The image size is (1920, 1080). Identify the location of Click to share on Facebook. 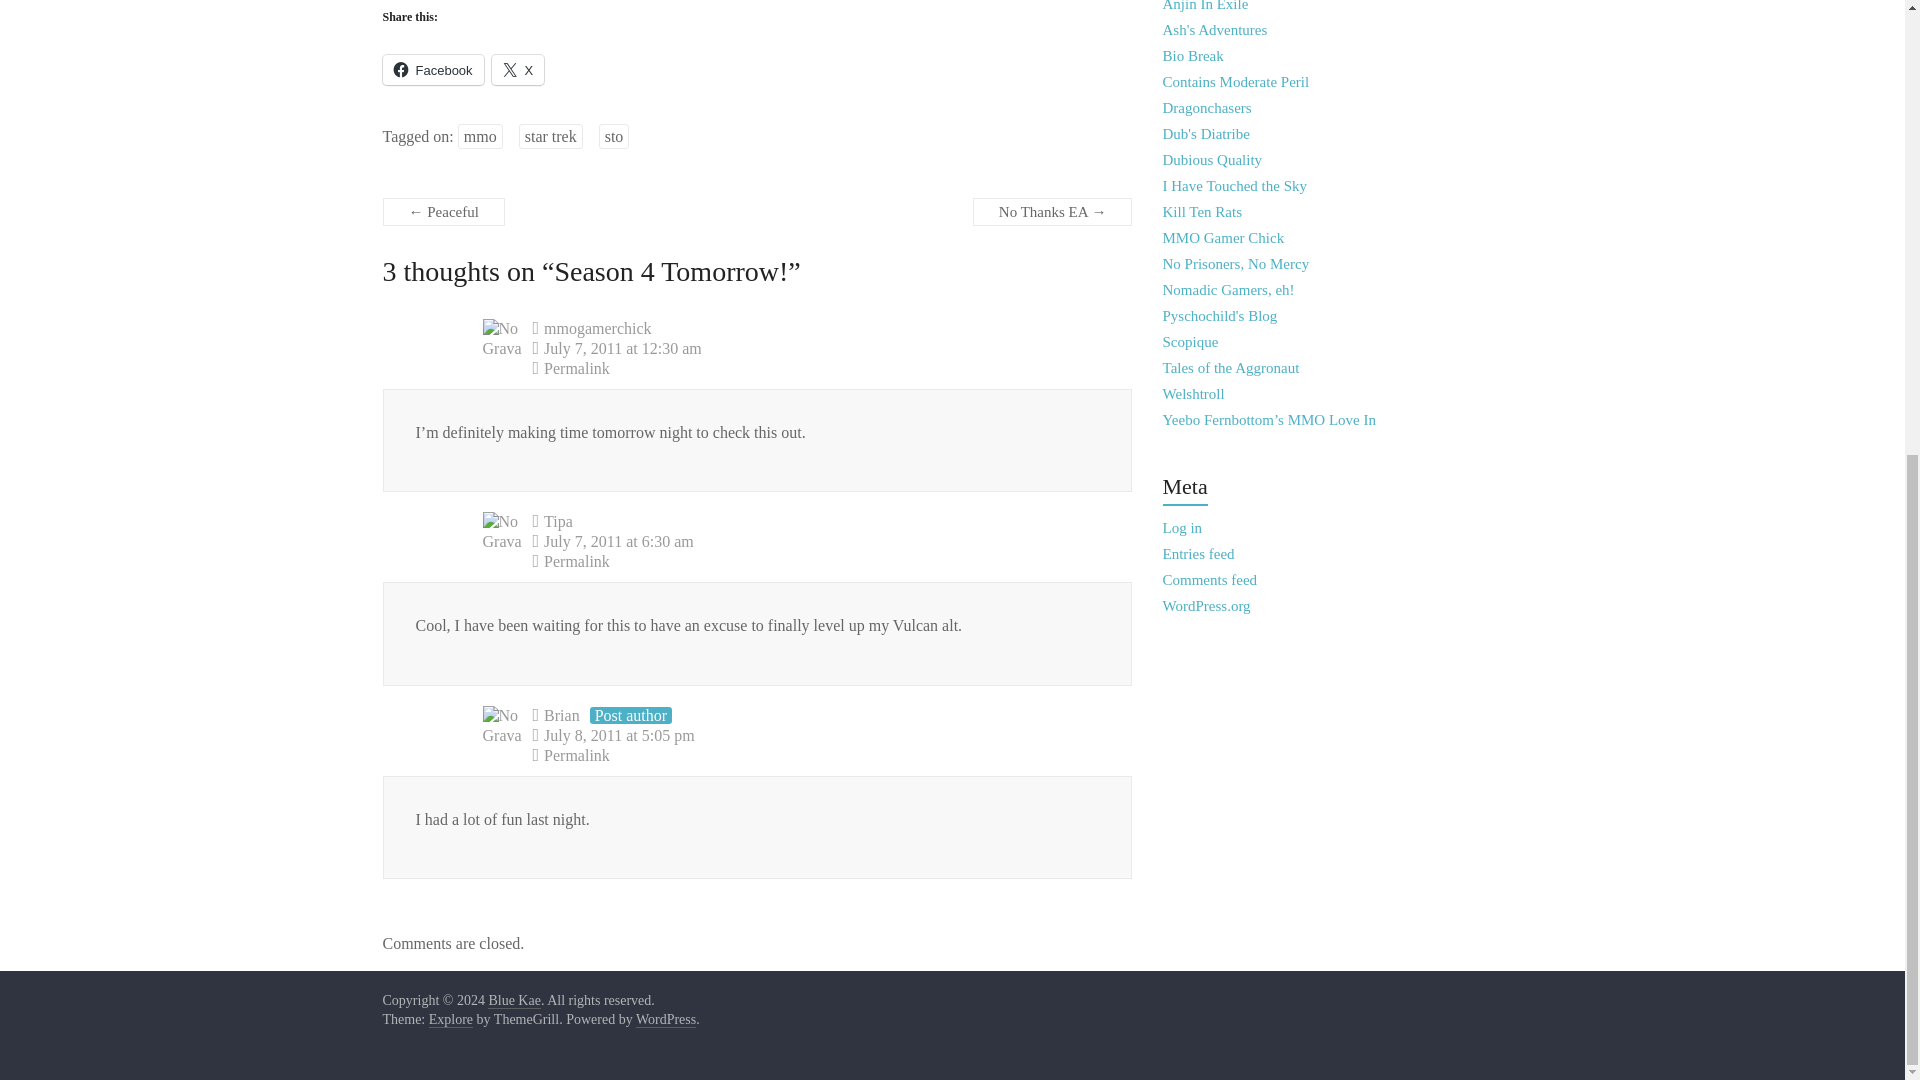
(432, 70).